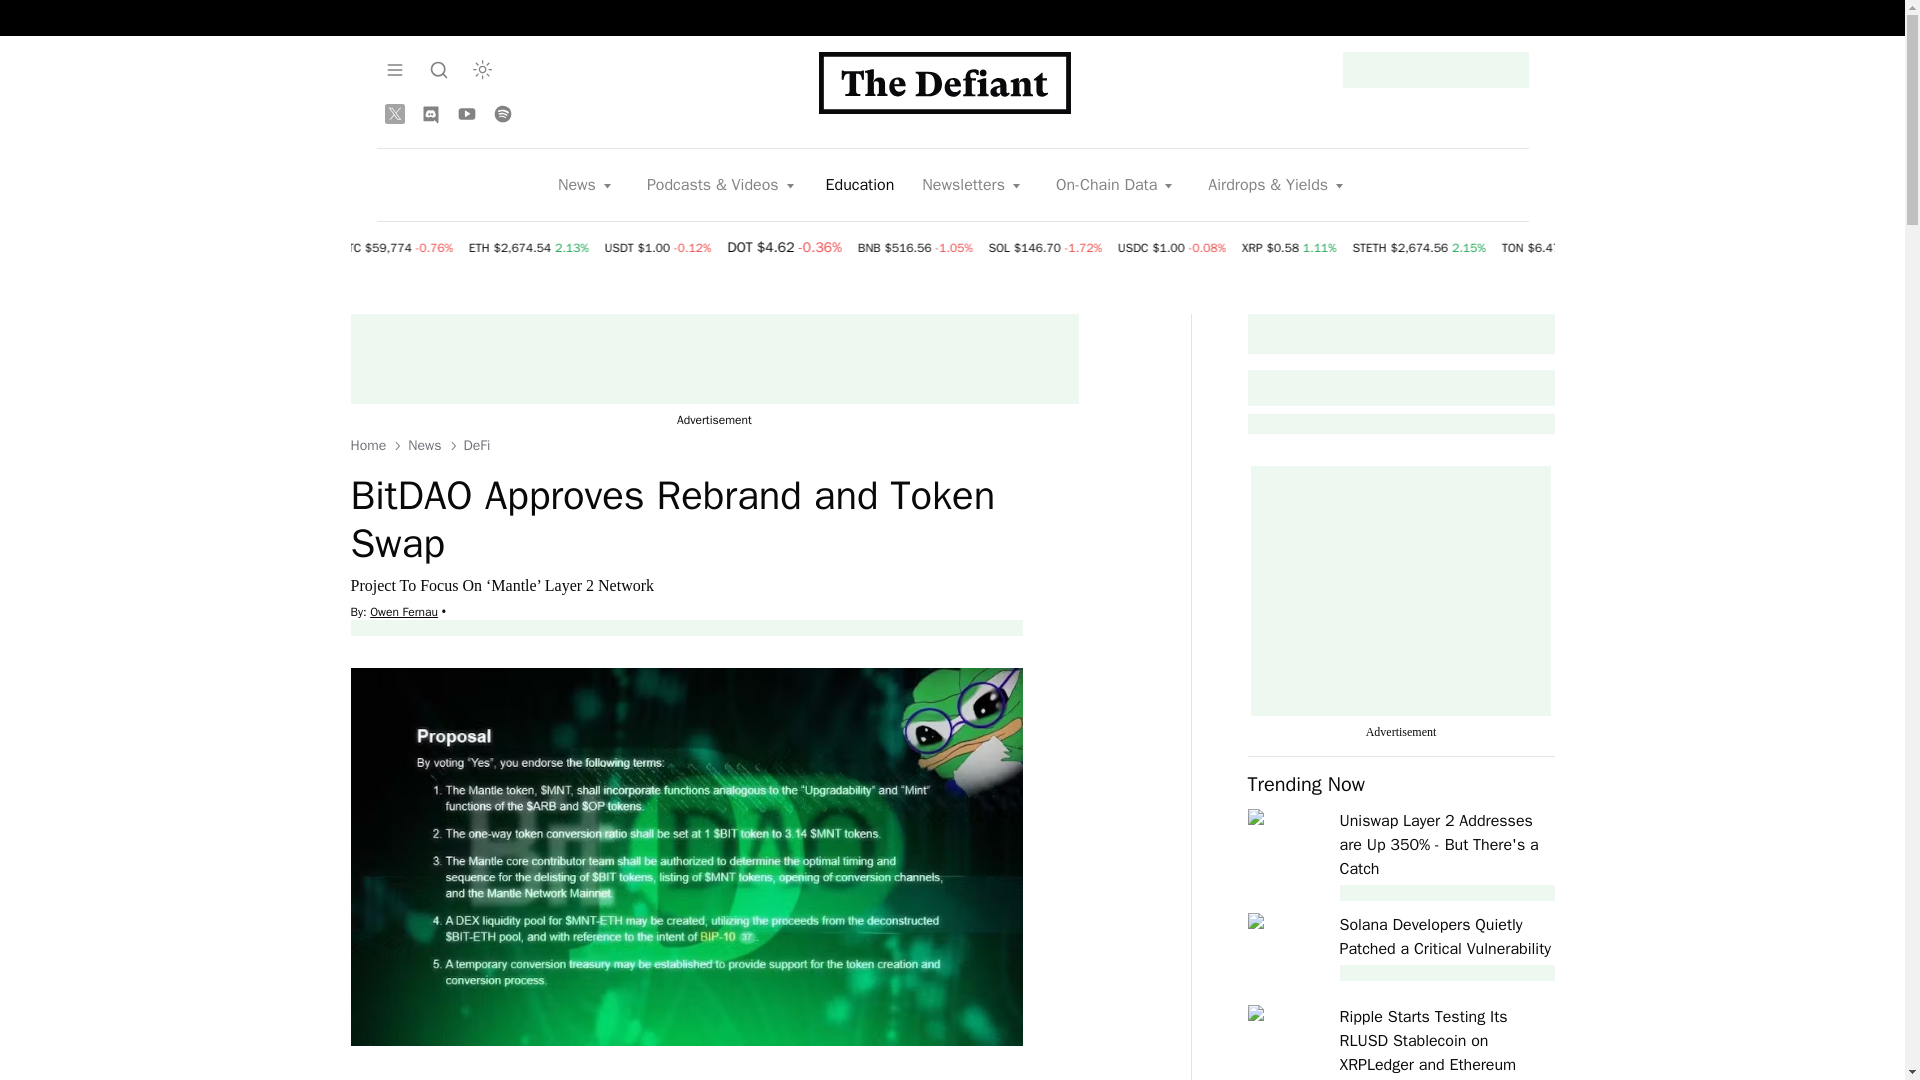 The height and width of the screenshot is (1080, 1920). Describe the element at coordinates (482, 69) in the screenshot. I see `Toggle theme` at that location.